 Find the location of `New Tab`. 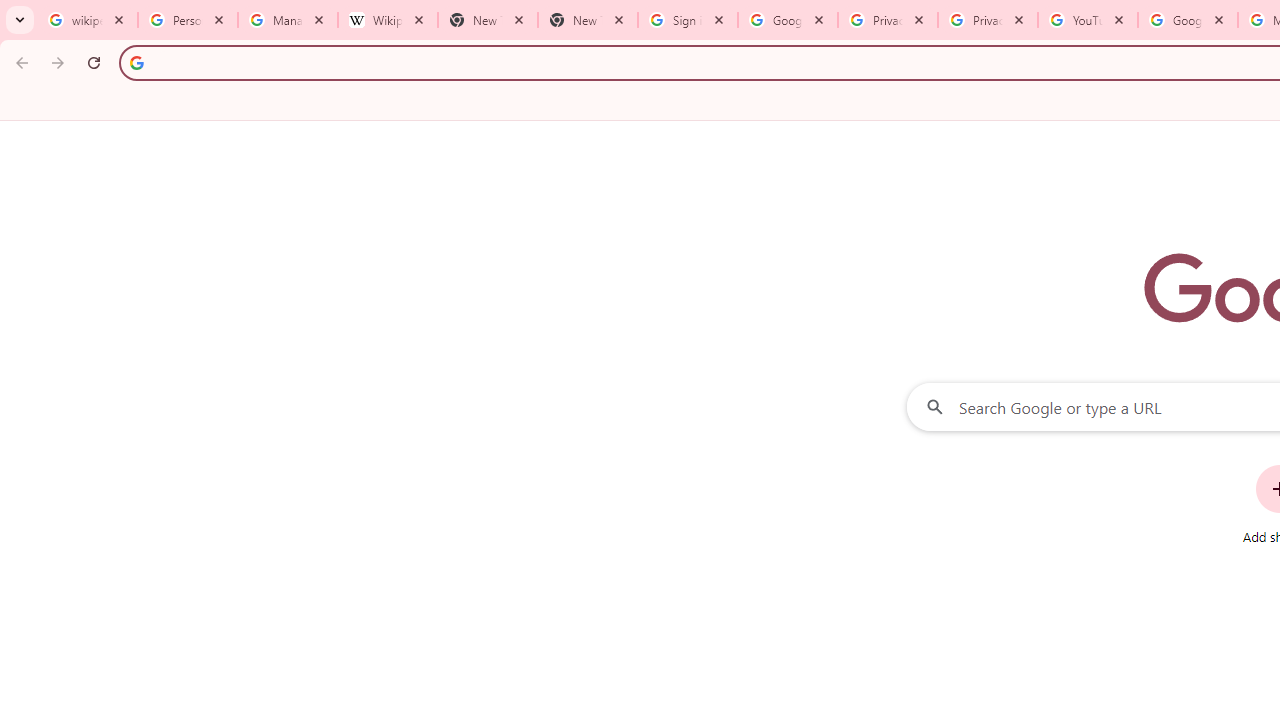

New Tab is located at coordinates (587, 20).